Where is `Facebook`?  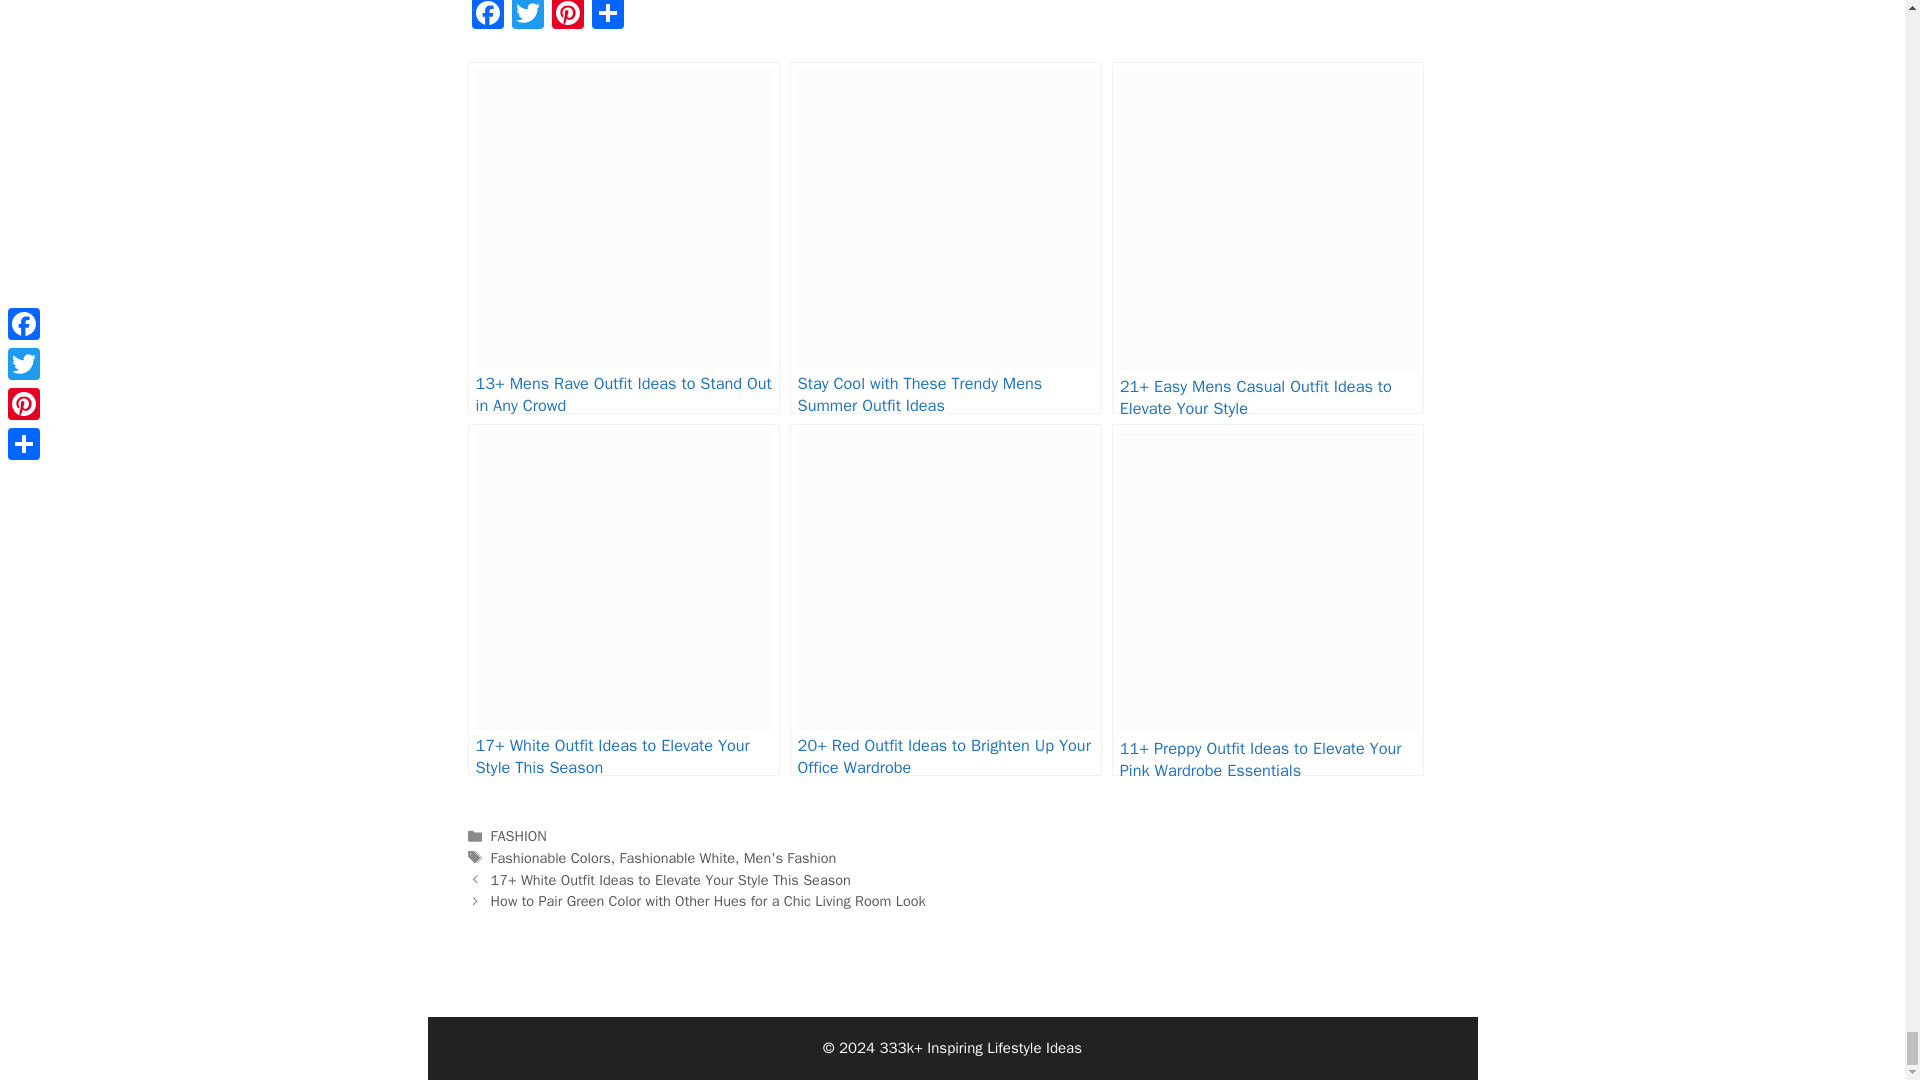
Facebook is located at coordinates (488, 17).